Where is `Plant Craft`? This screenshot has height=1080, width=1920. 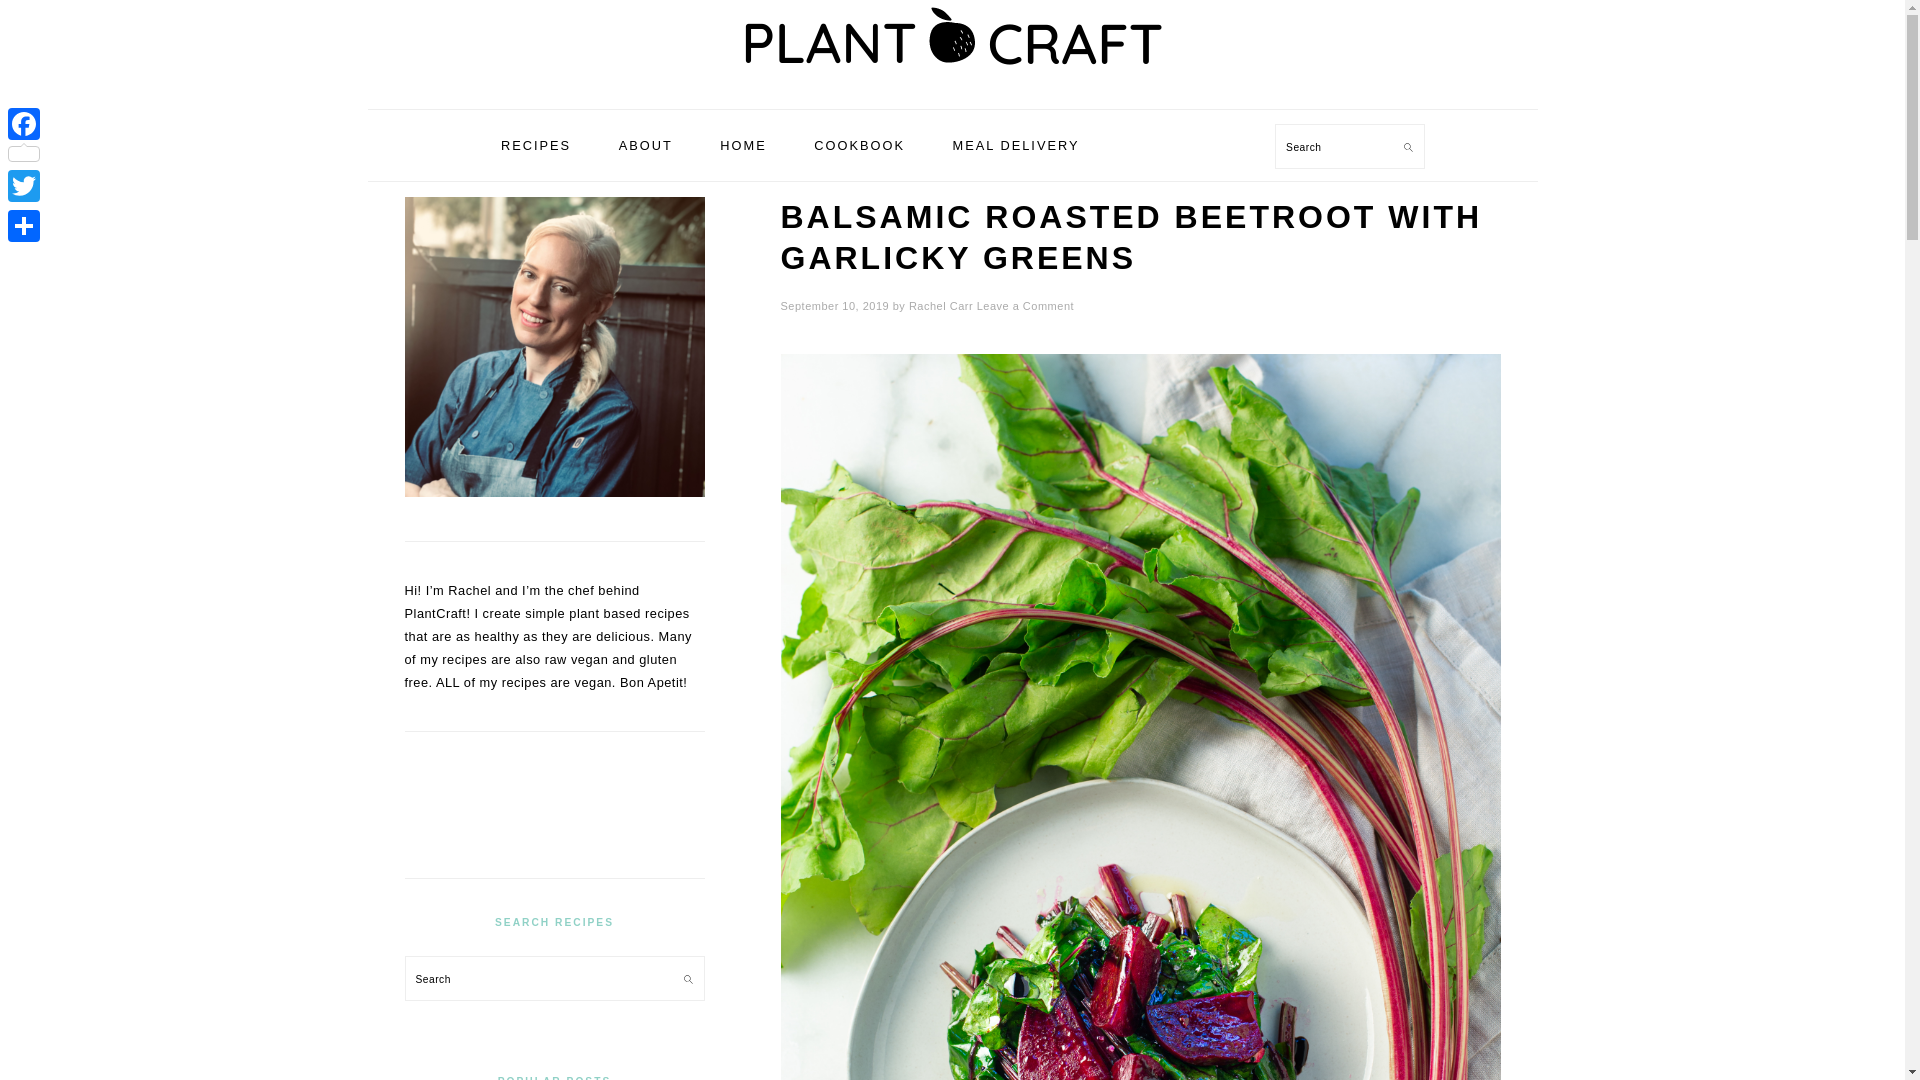 Plant Craft is located at coordinates (952, 41).